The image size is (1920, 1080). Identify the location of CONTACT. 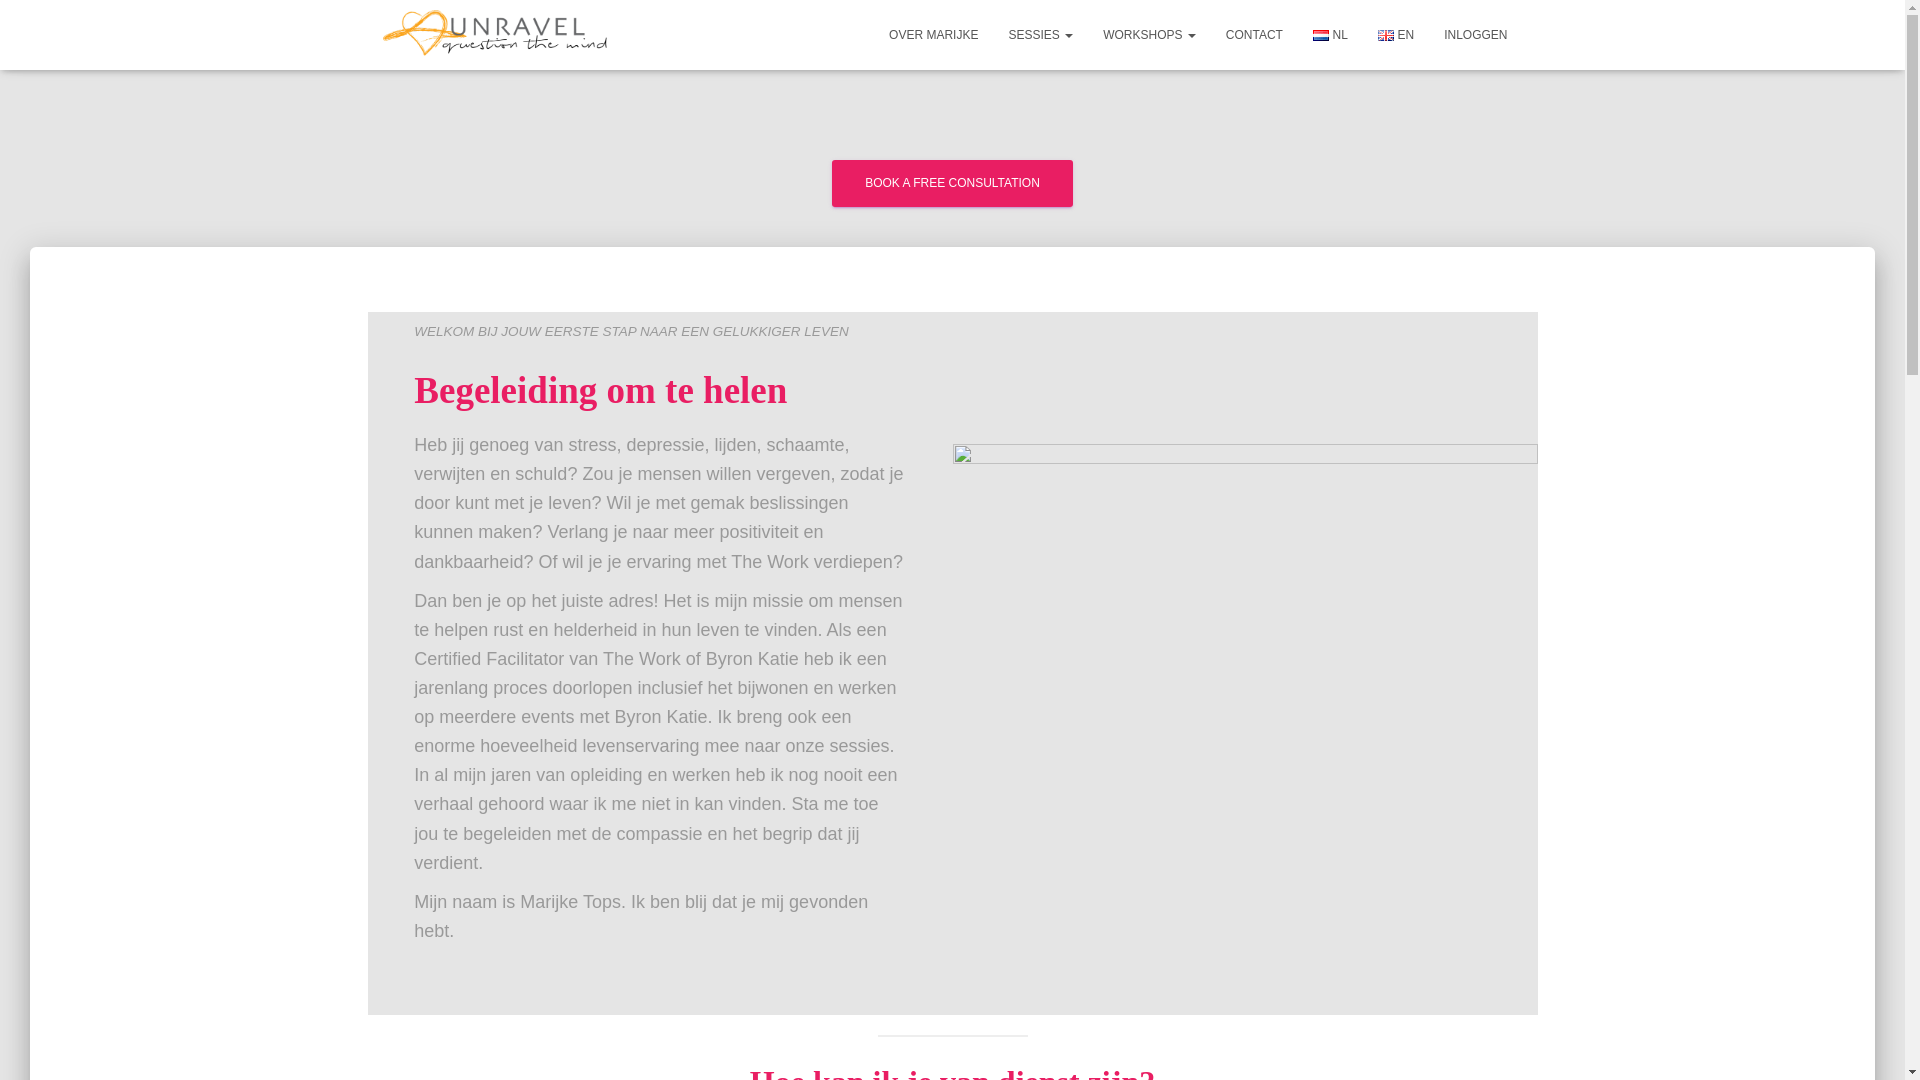
(1254, 34).